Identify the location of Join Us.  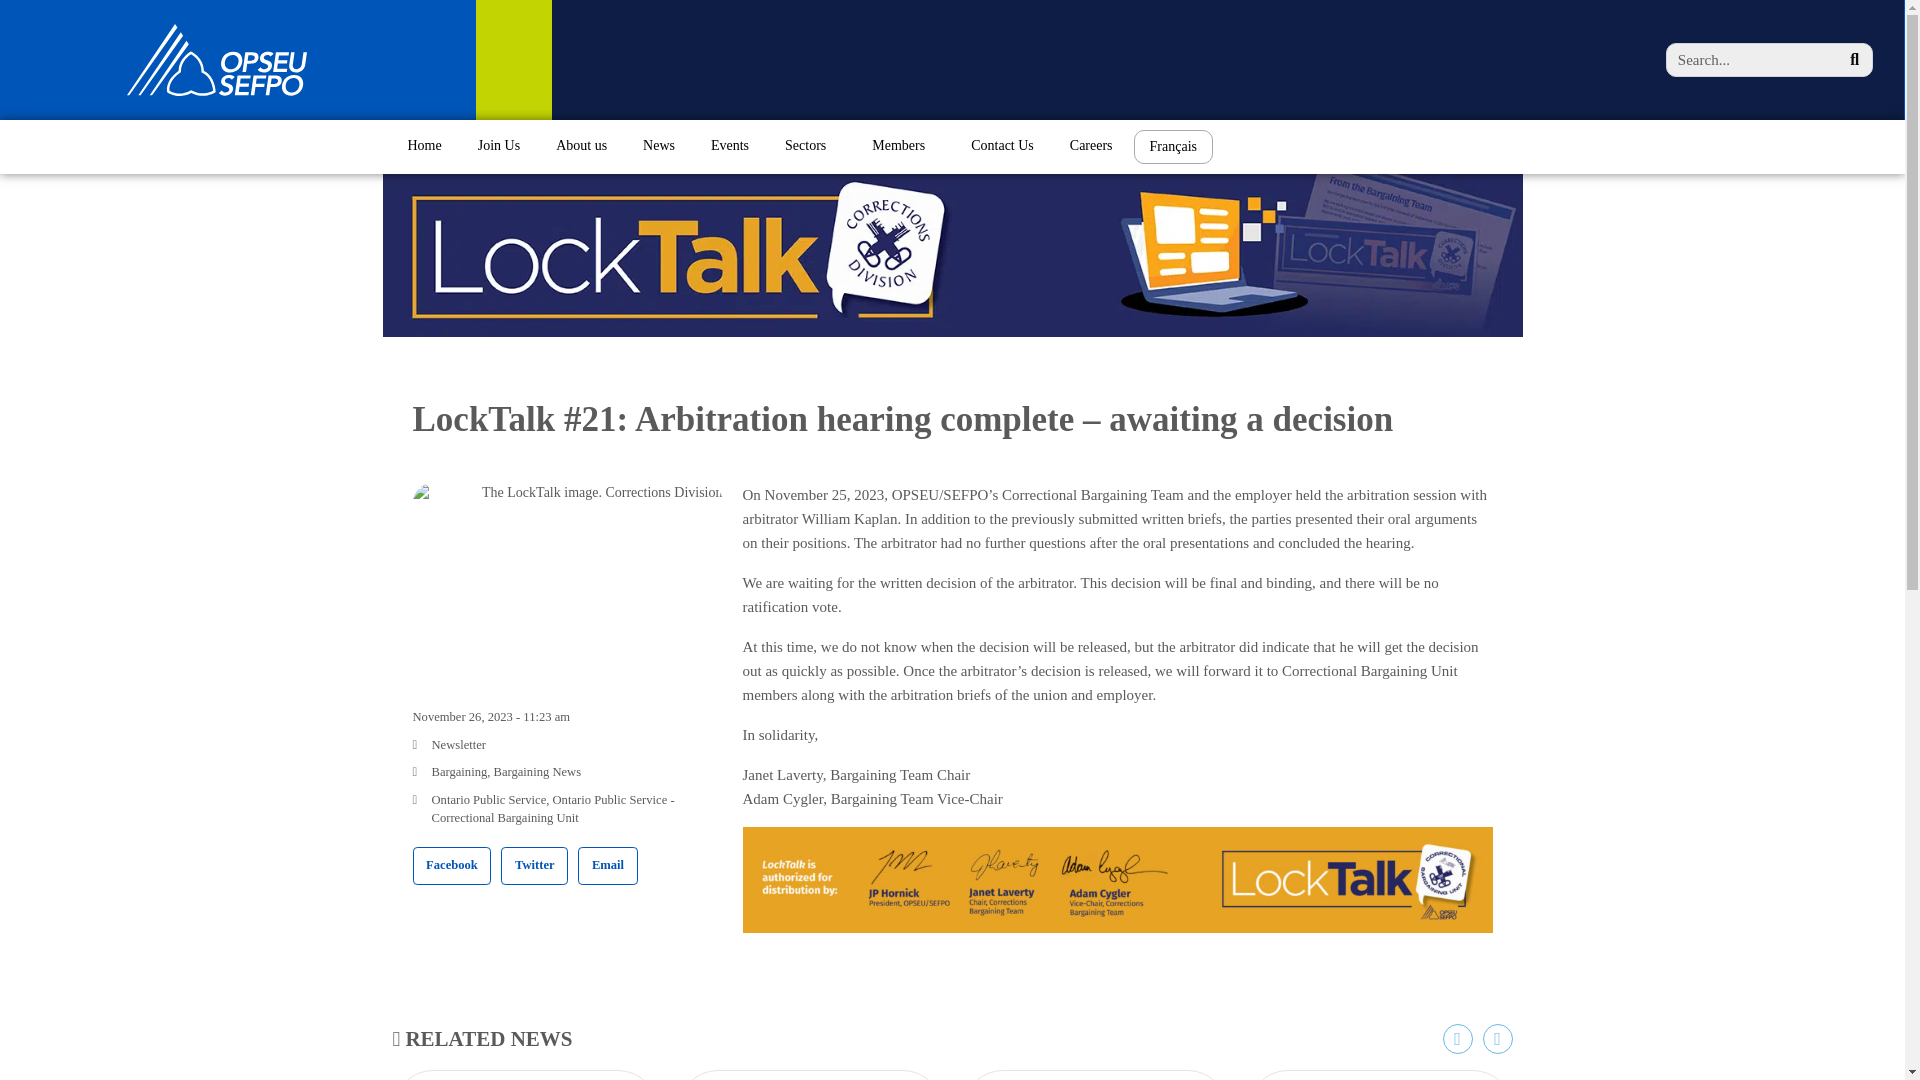
(498, 146).